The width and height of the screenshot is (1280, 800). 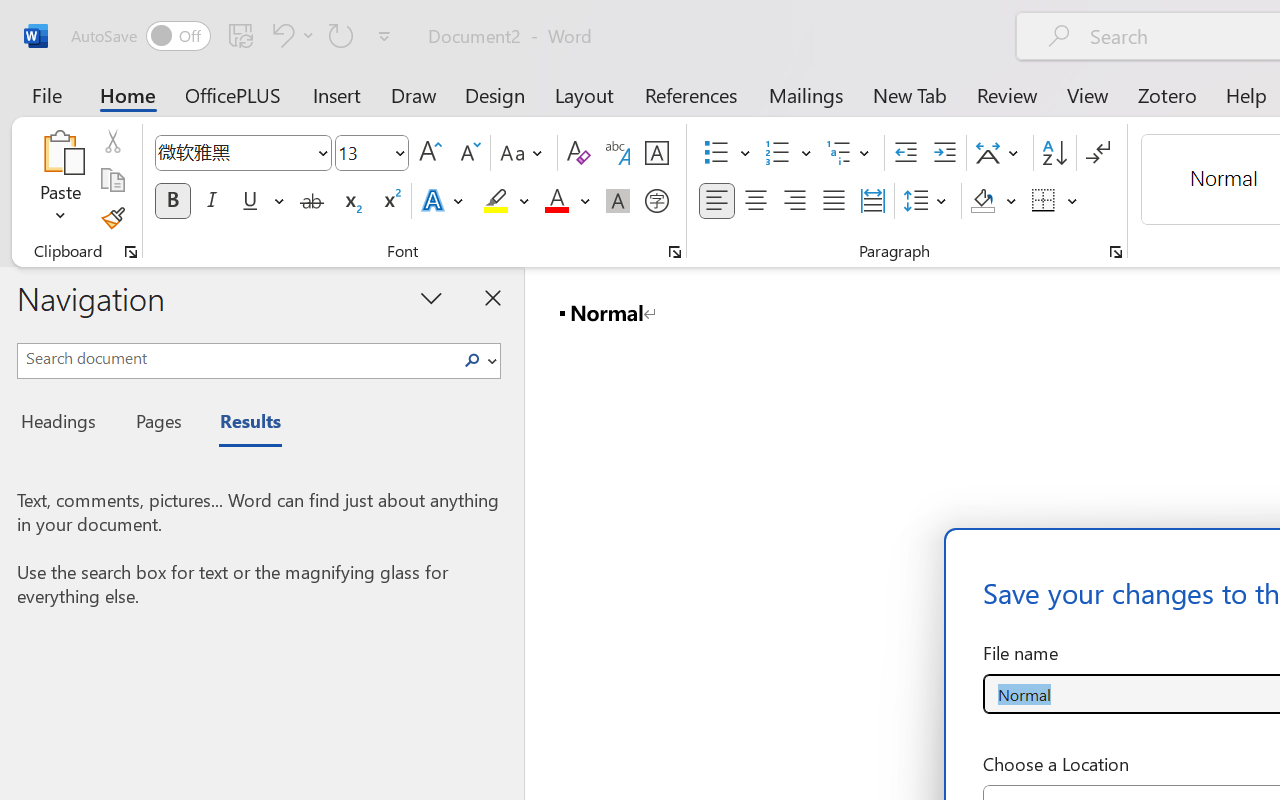 I want to click on Align Right, so click(x=794, y=201).